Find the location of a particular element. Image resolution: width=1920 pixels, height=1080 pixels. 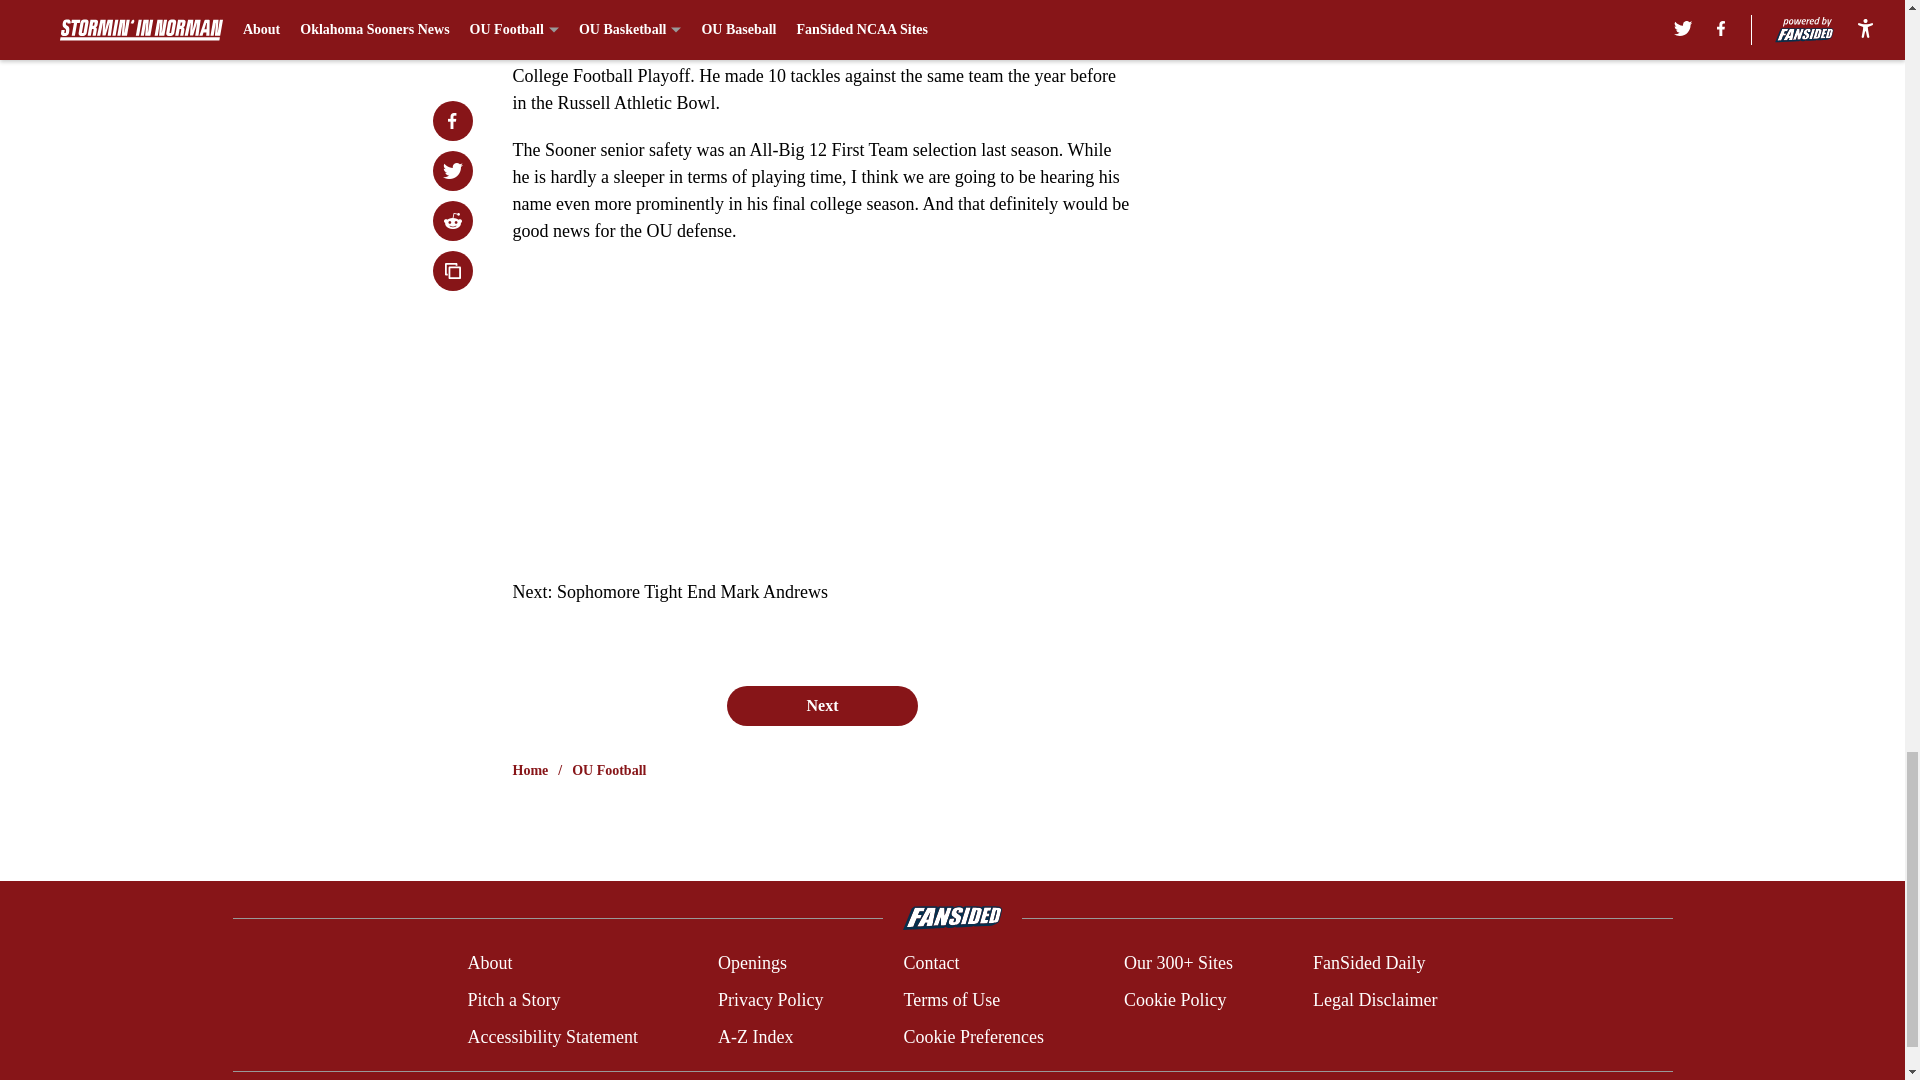

Pitch a Story is located at coordinates (513, 1000).